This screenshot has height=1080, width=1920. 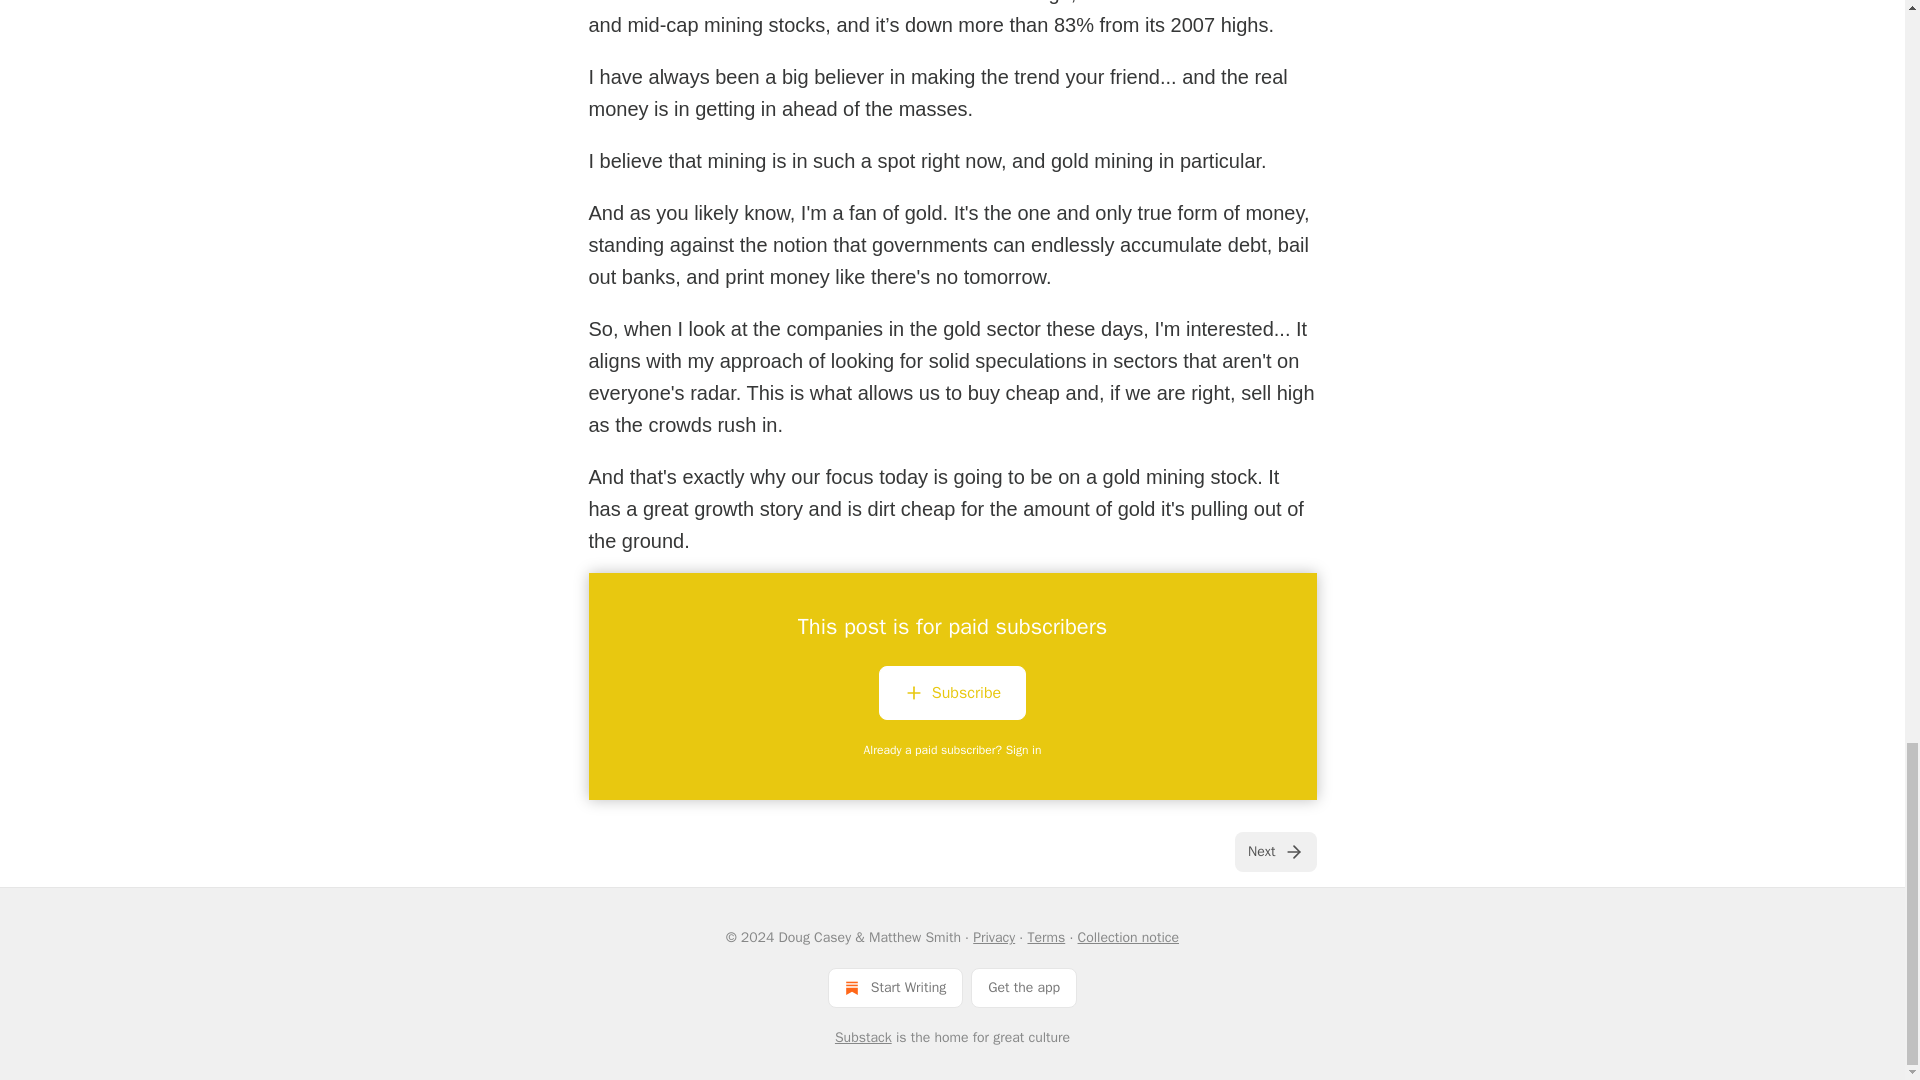 What do you see at coordinates (953, 750) in the screenshot?
I see `Already a paid subscriber? Sign in` at bounding box center [953, 750].